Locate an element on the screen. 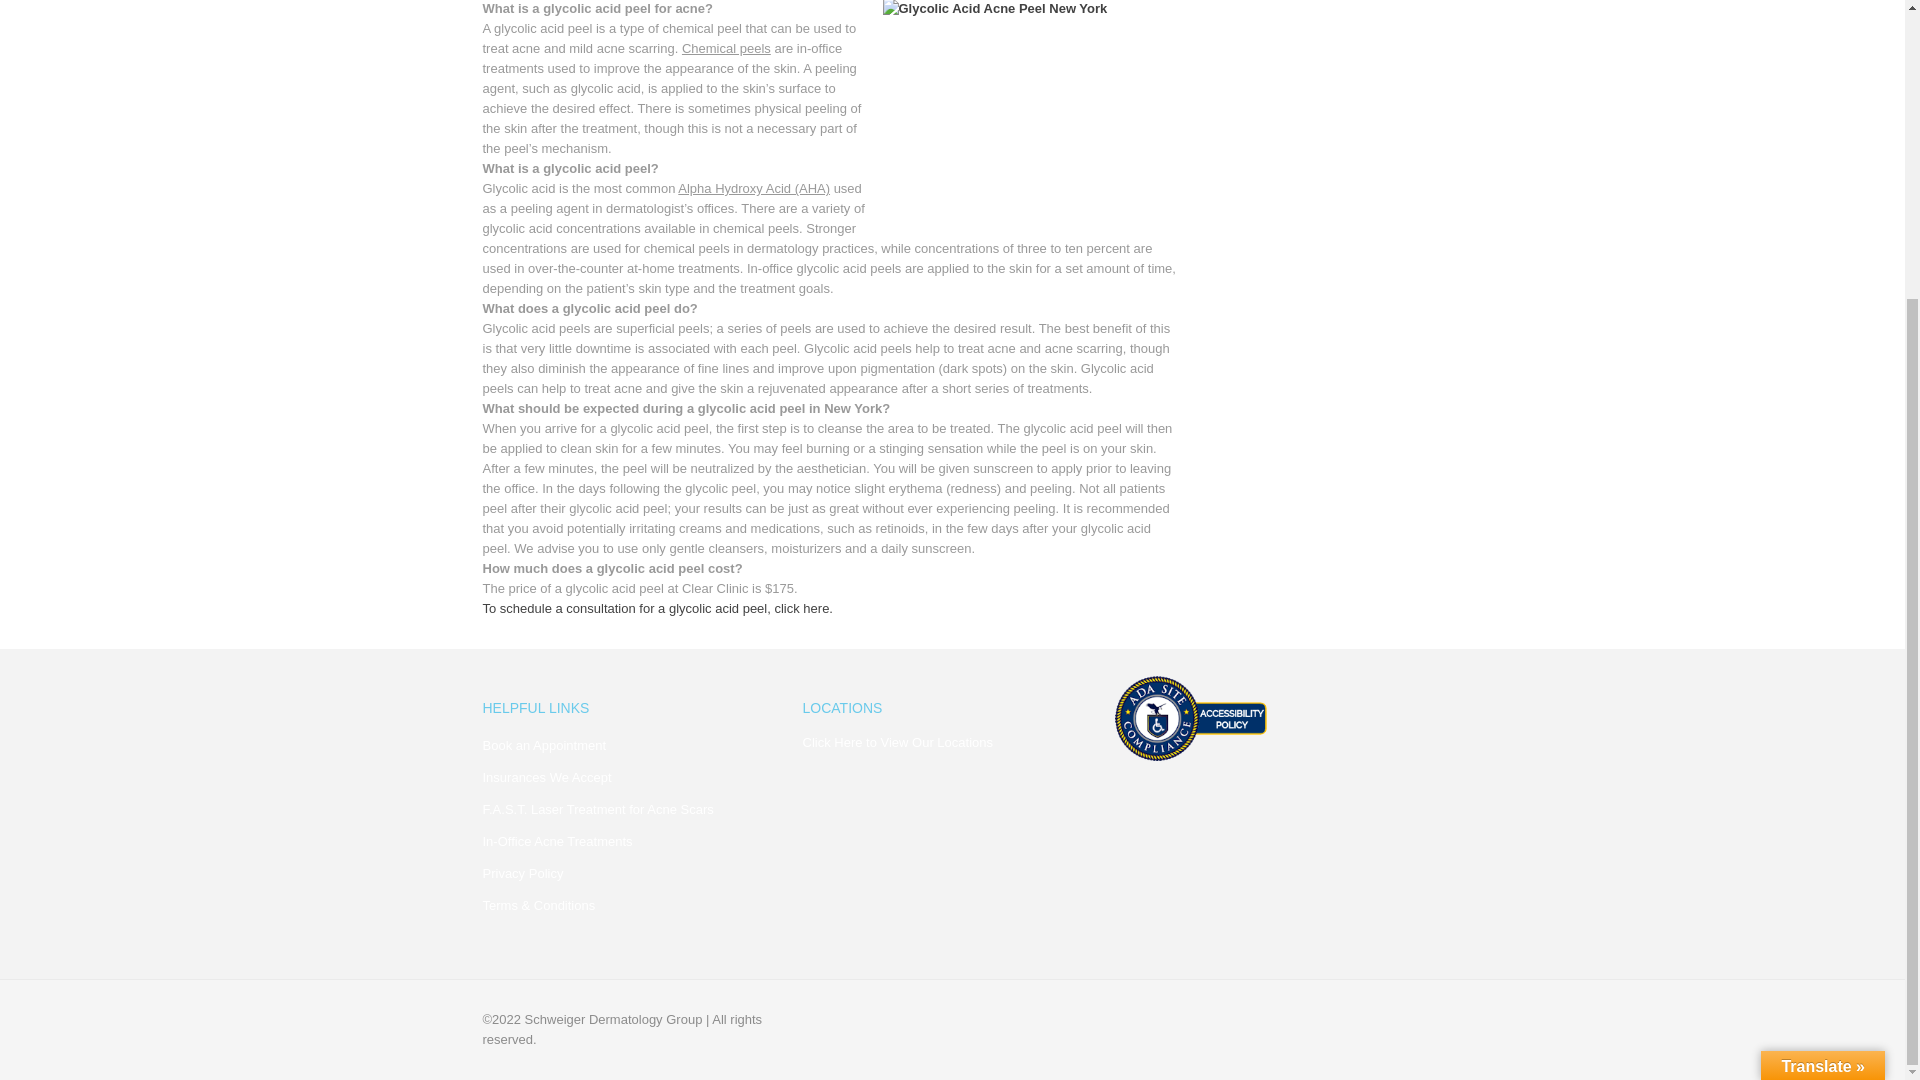 The width and height of the screenshot is (1920, 1080). Privacy Policy is located at coordinates (522, 874).